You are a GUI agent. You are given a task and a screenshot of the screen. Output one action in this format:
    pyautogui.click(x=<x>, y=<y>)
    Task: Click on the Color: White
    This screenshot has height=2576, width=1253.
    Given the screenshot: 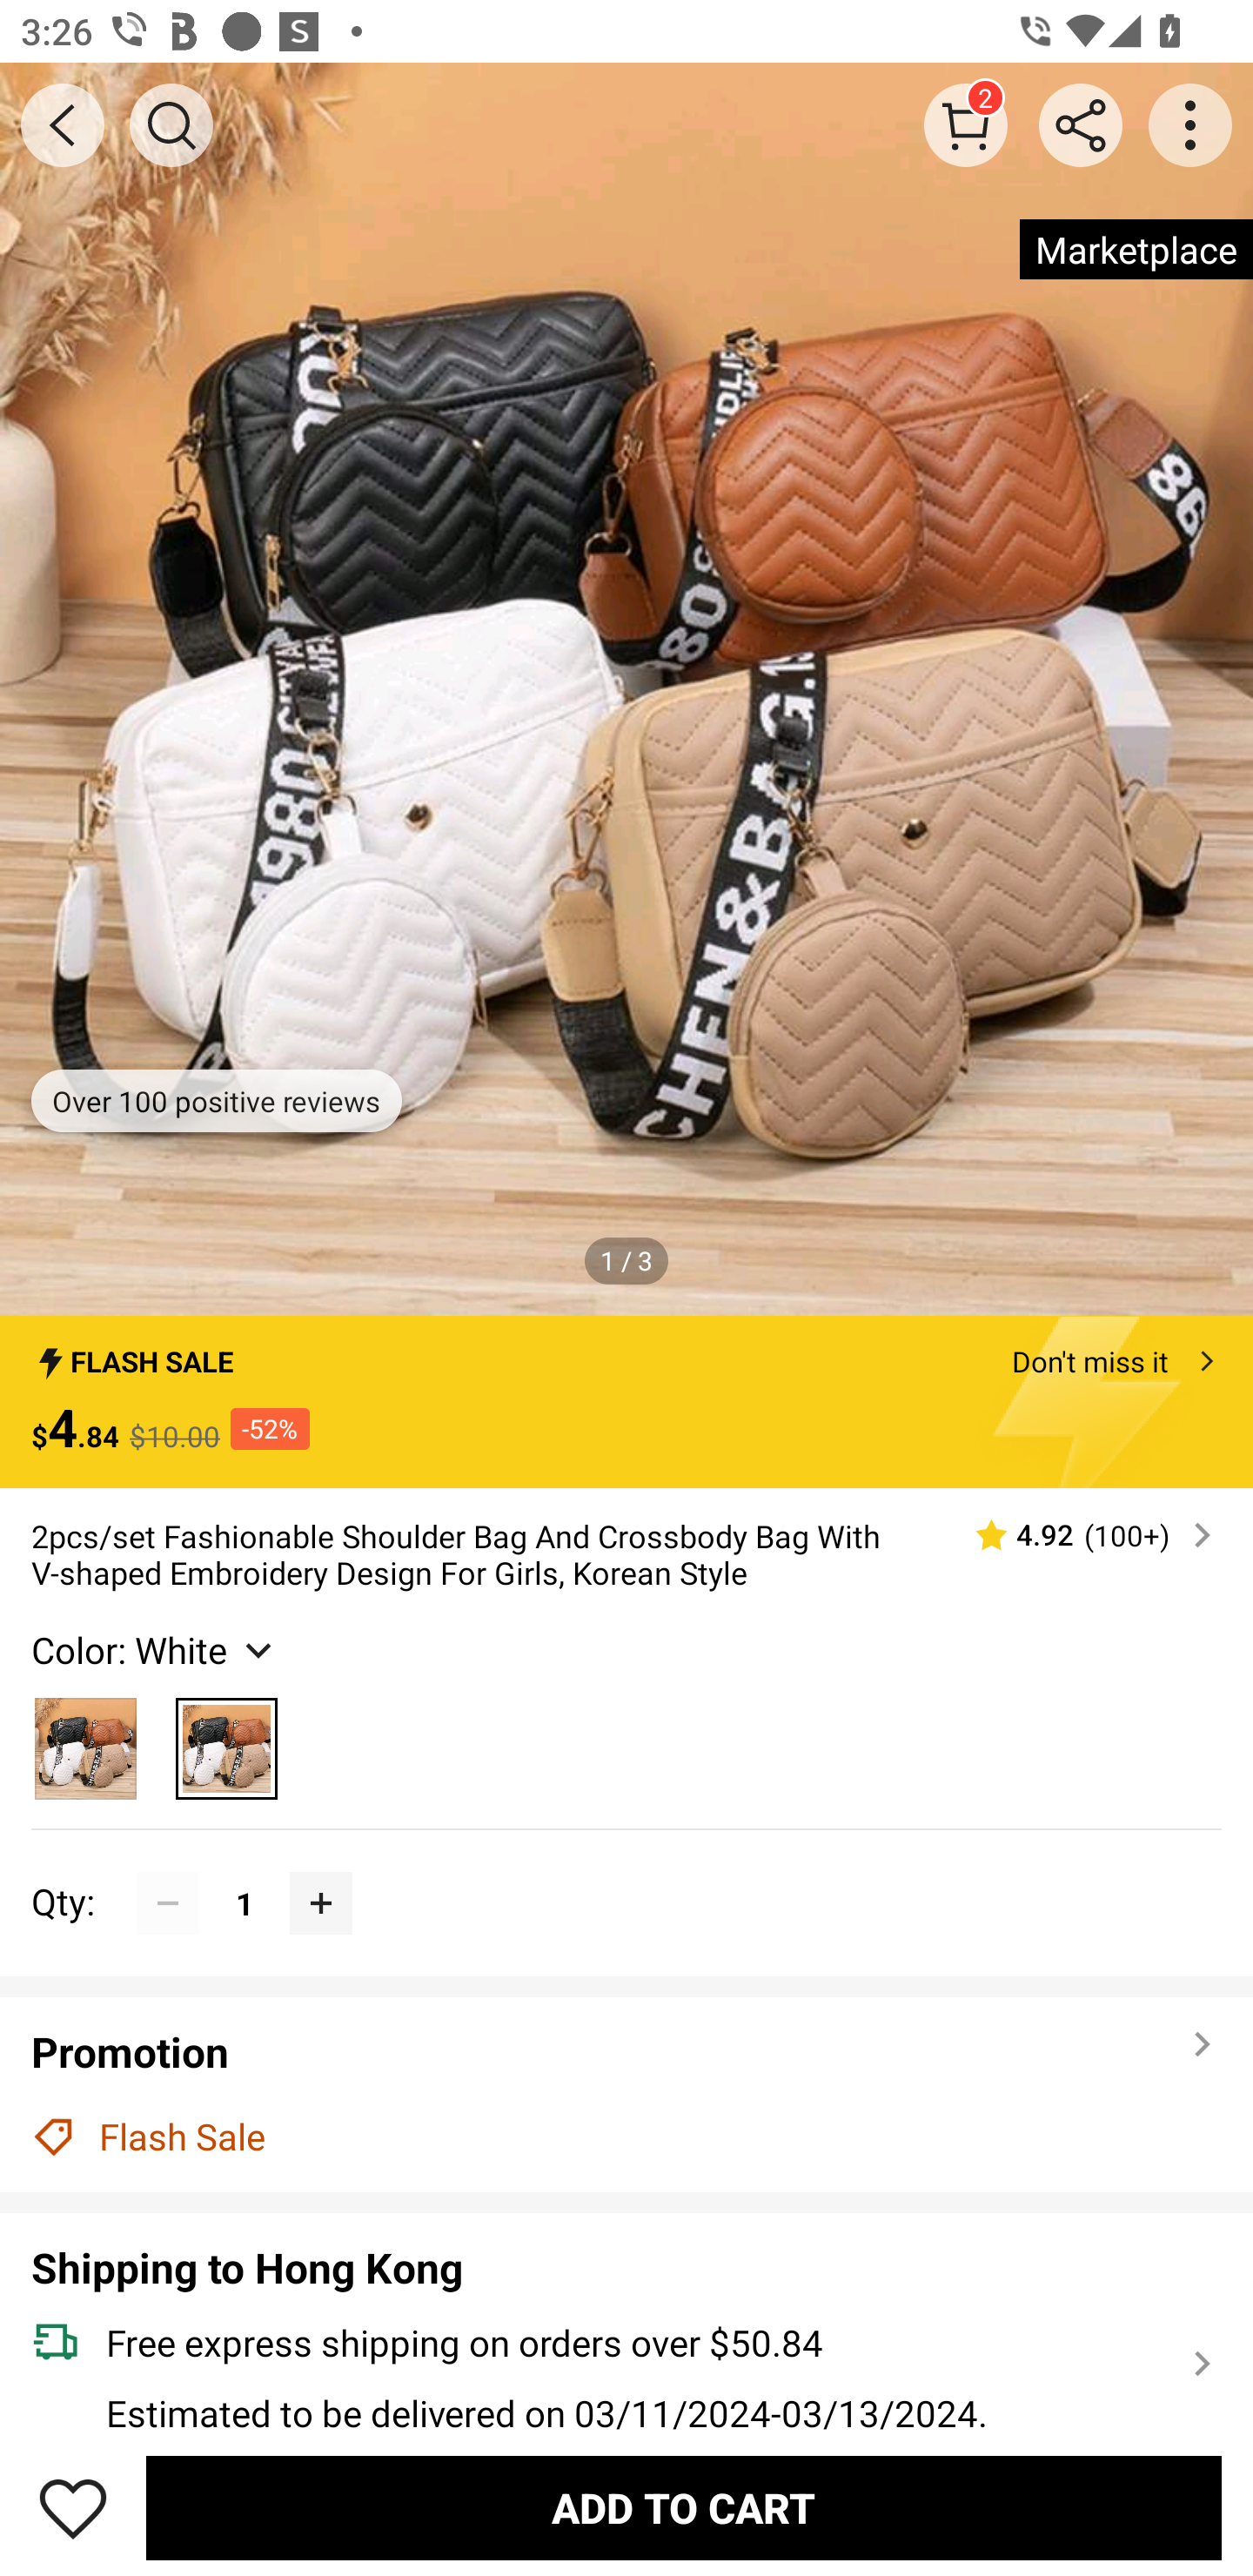 What is the action you would take?
    pyautogui.click(x=155, y=1650)
    